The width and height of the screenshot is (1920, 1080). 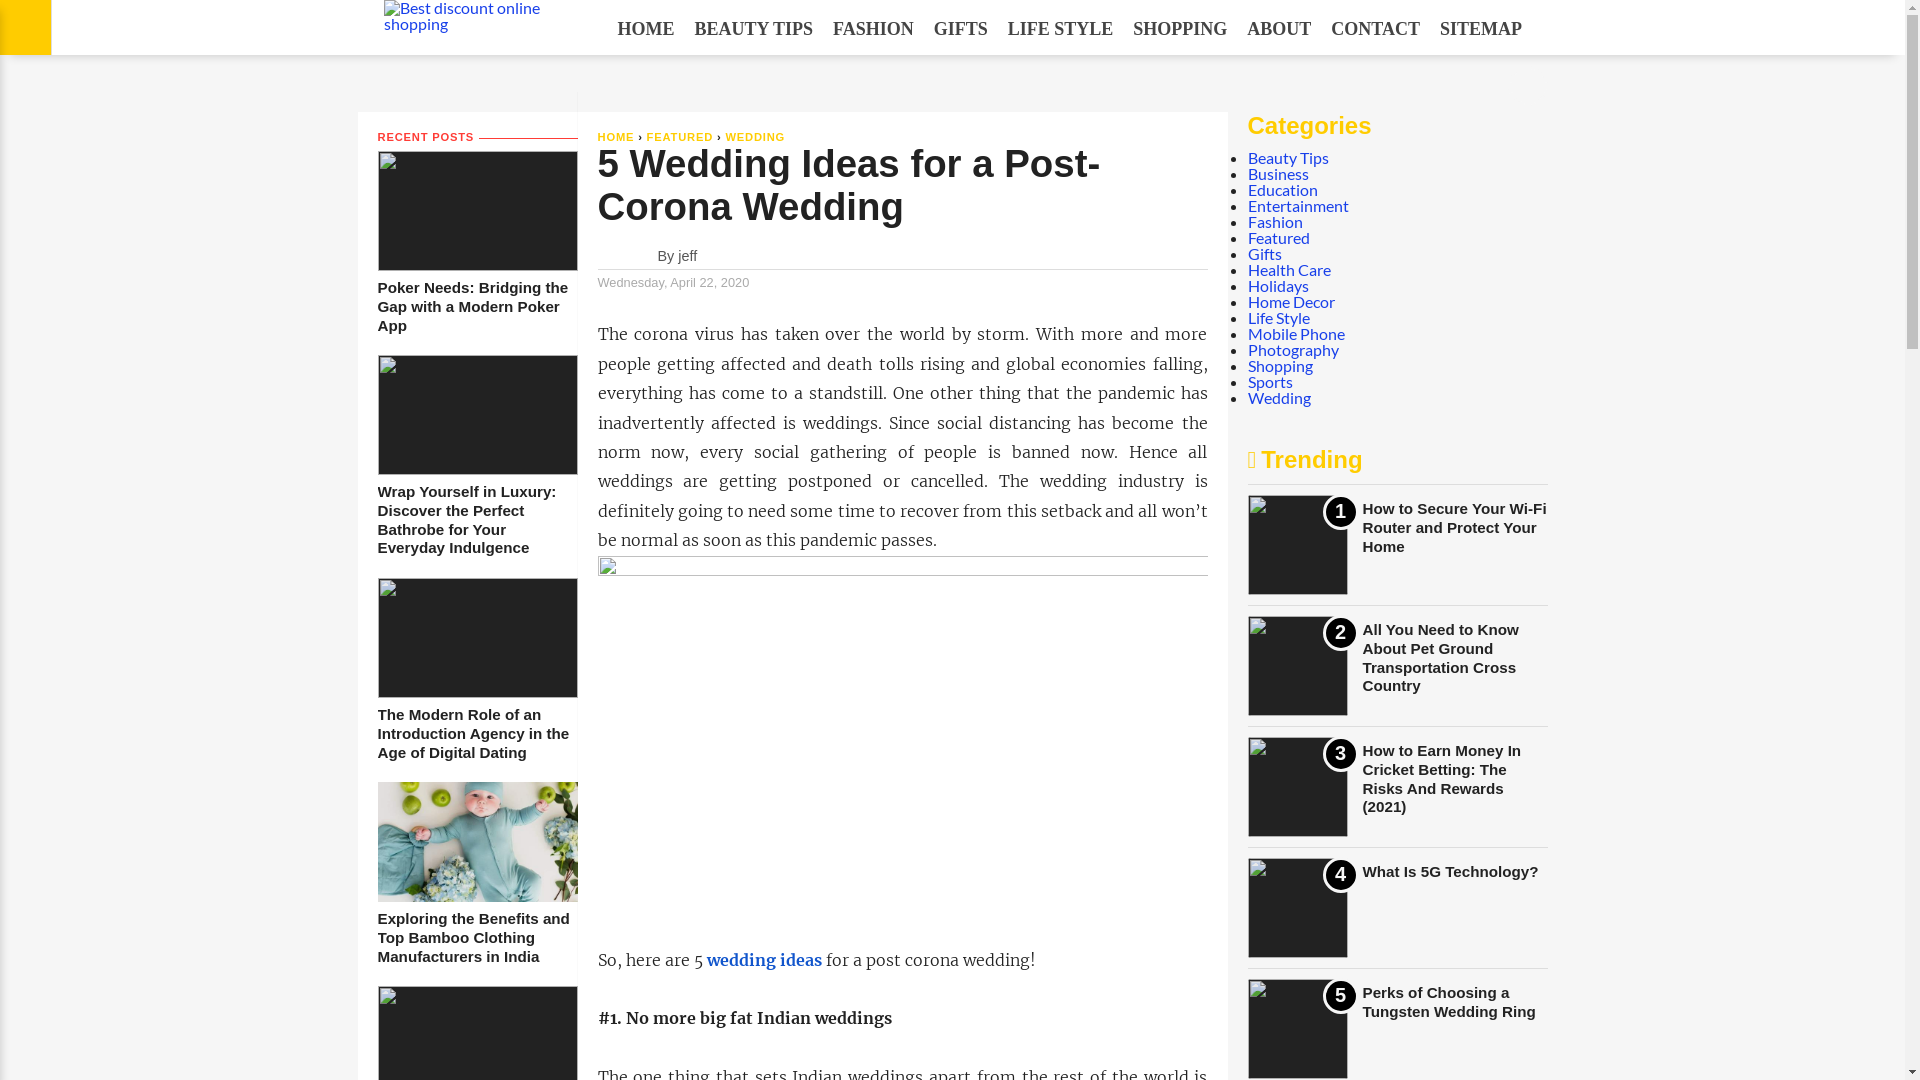 What do you see at coordinates (764, 960) in the screenshot?
I see `wedding ideas` at bounding box center [764, 960].